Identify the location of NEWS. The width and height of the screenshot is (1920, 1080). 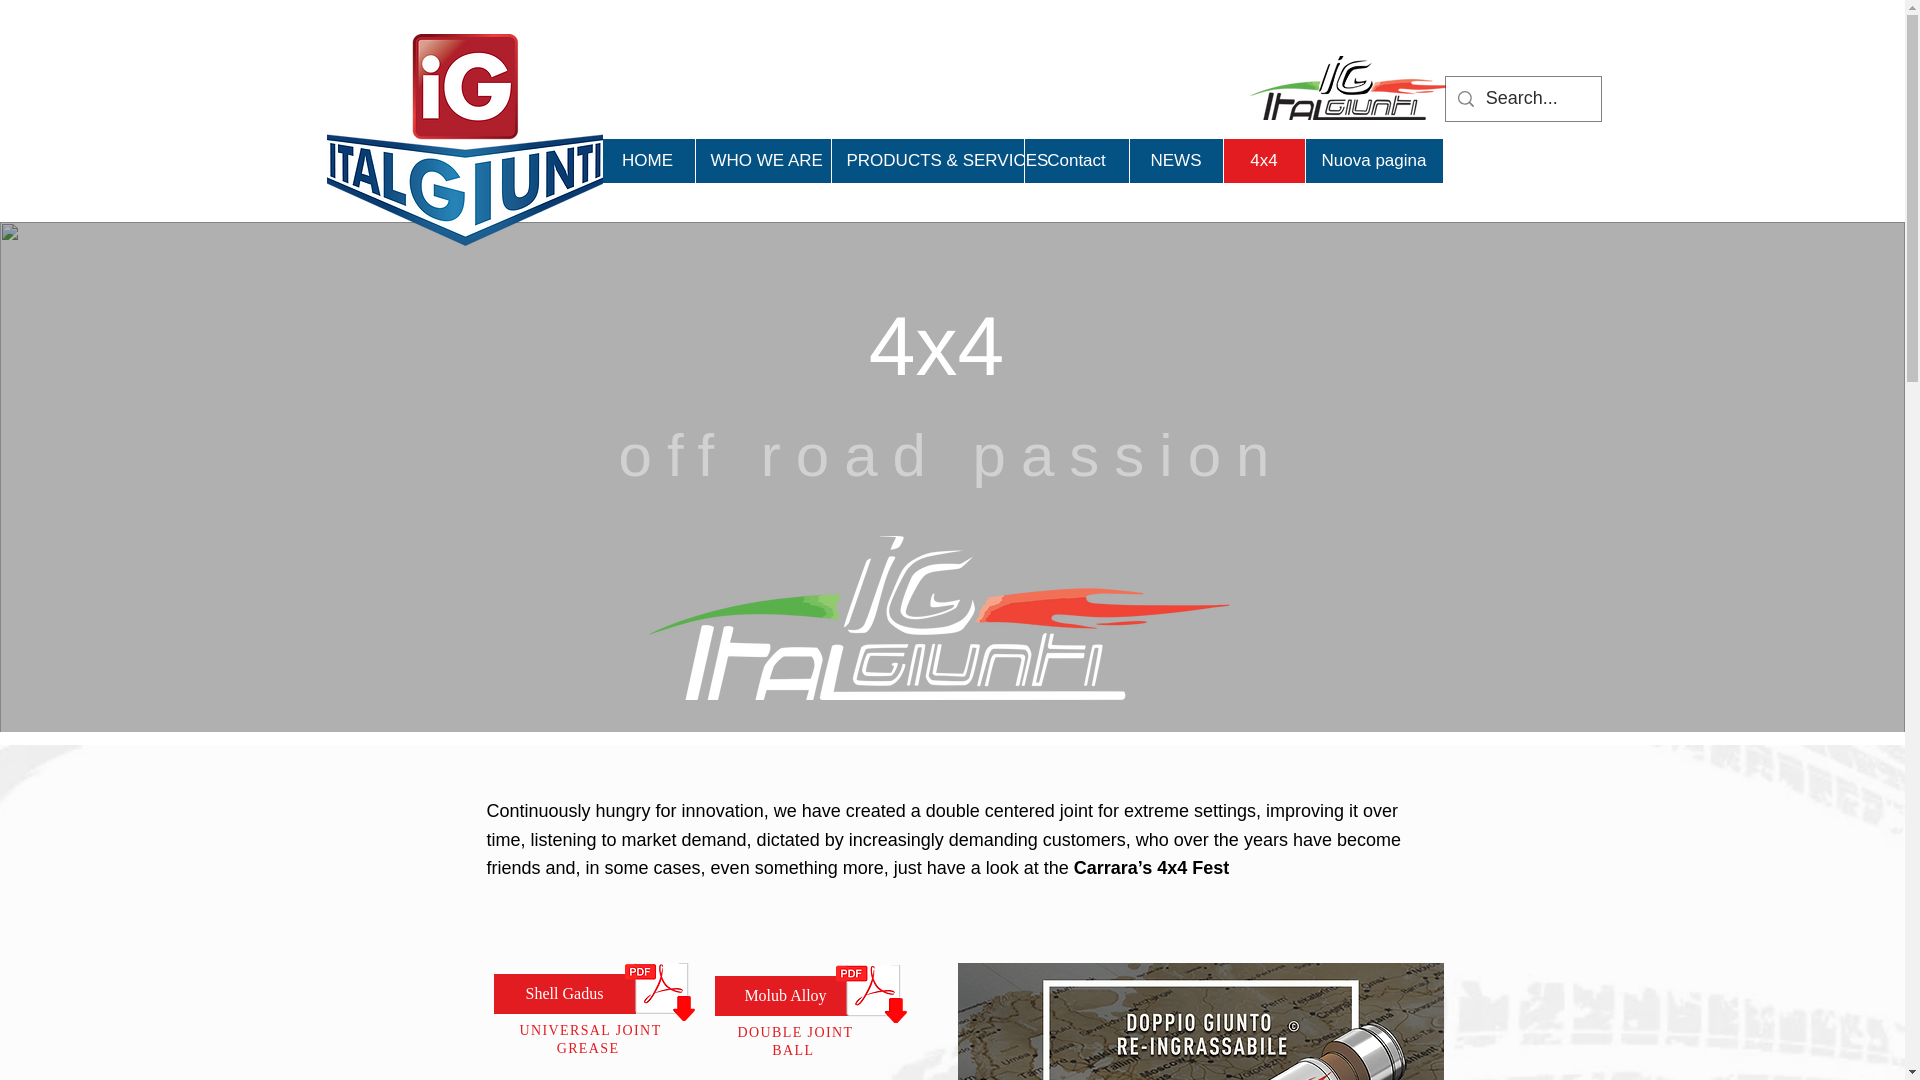
(1174, 160).